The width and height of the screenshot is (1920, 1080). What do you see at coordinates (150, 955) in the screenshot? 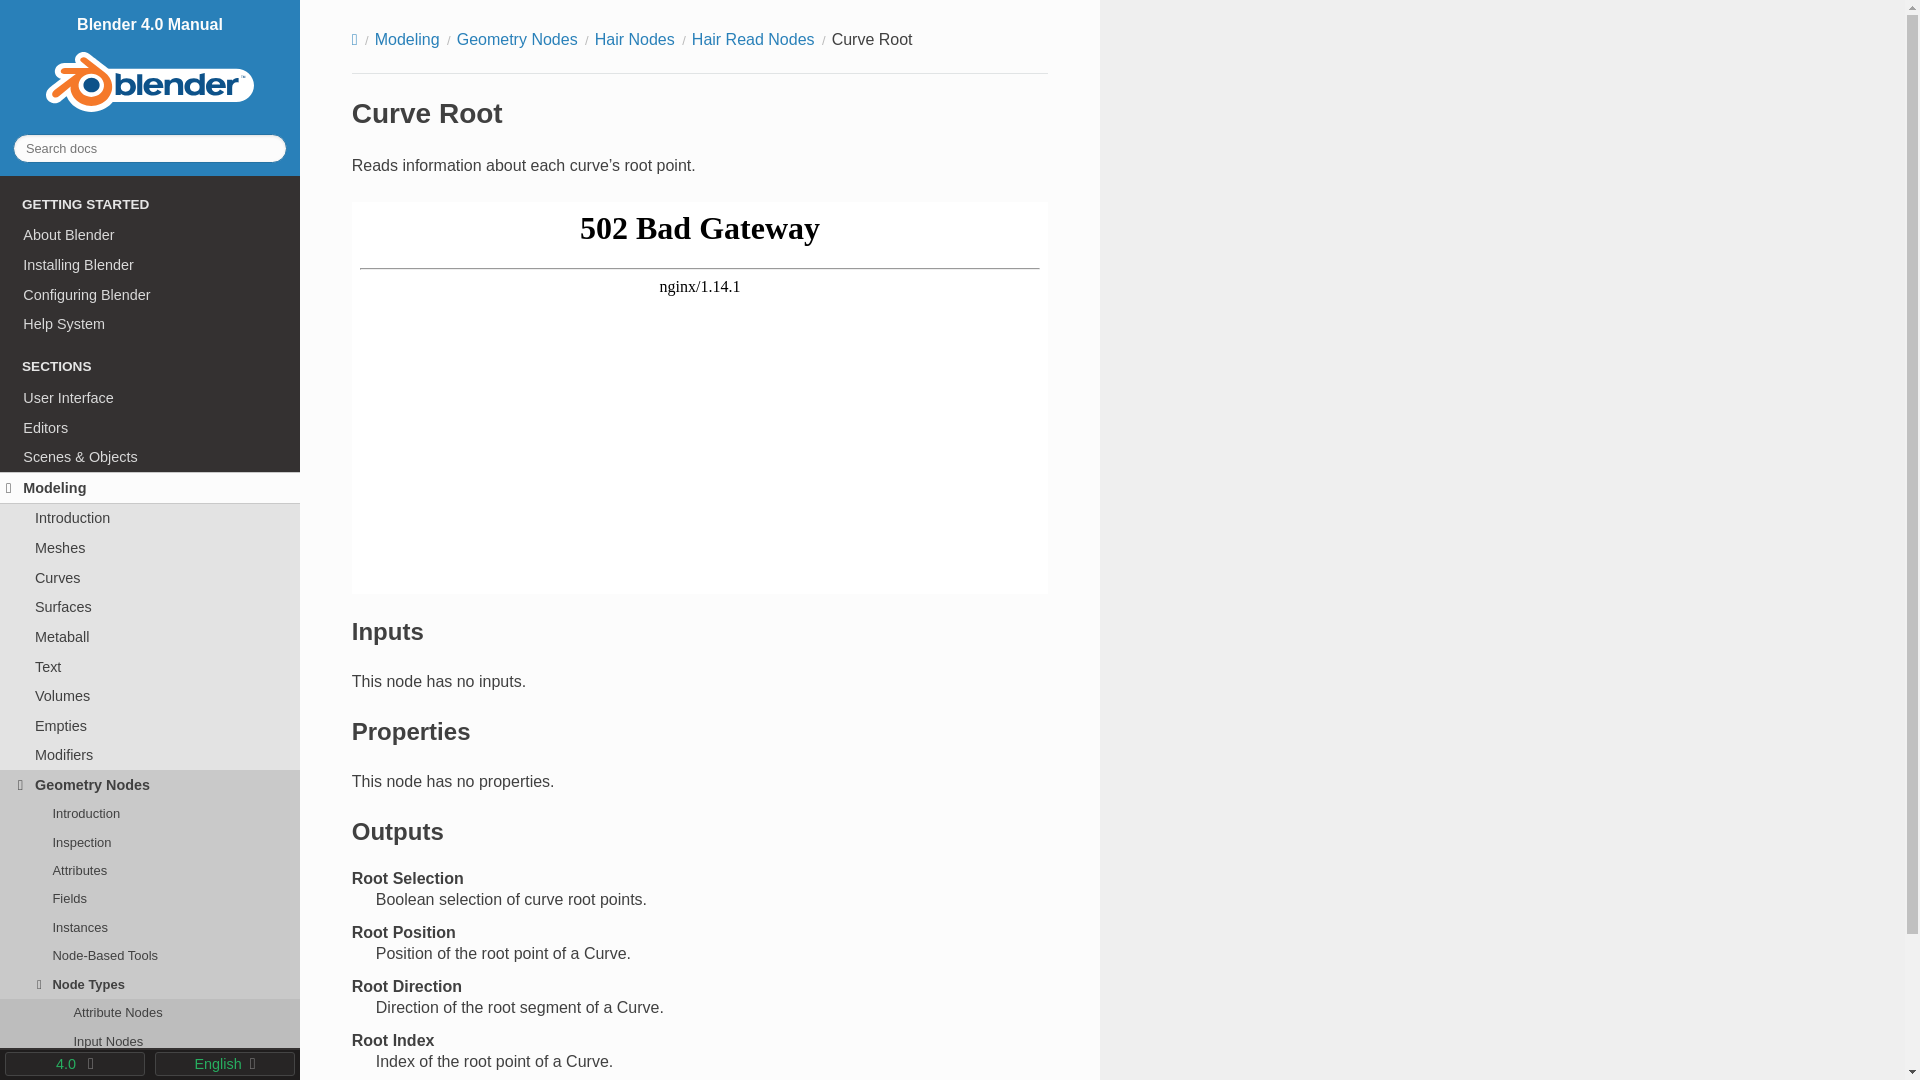
I see `Node-Based Tools` at bounding box center [150, 955].